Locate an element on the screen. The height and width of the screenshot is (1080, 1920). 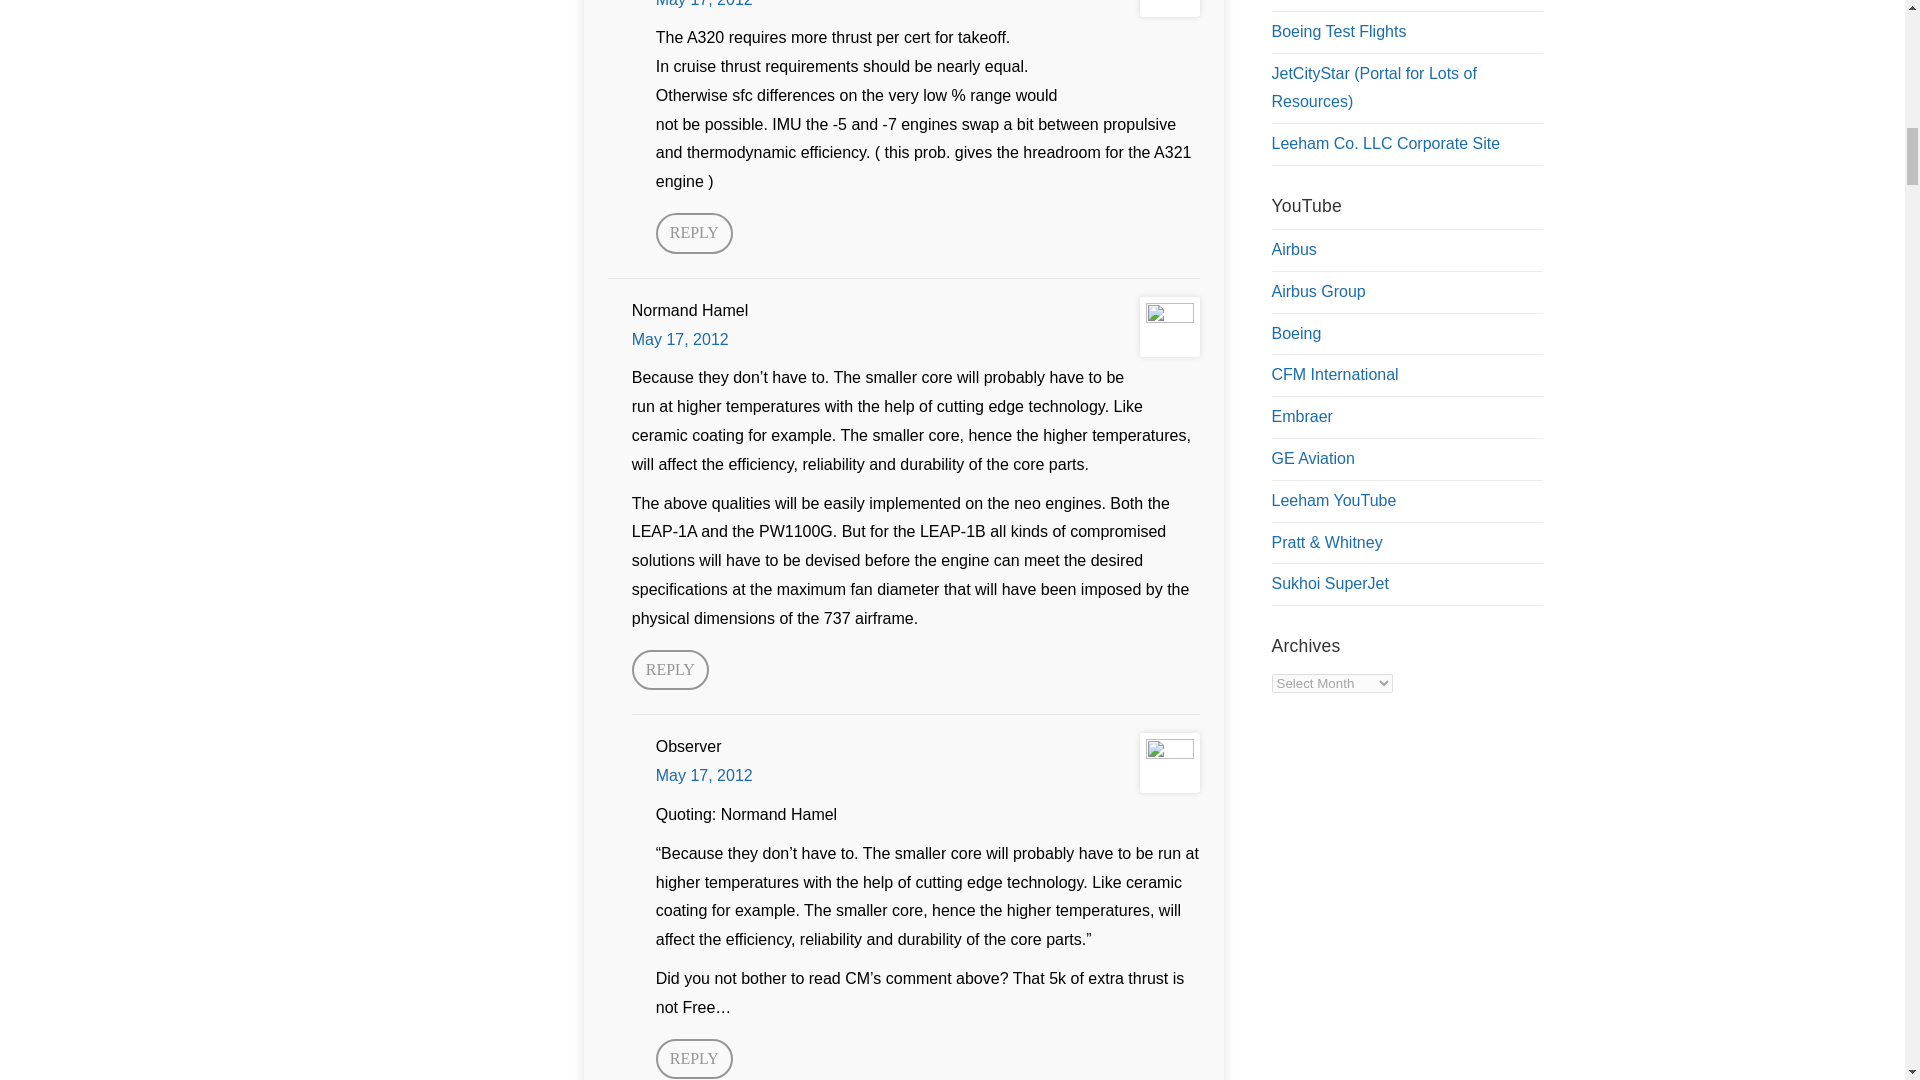
REPLY is located at coordinates (694, 1059).